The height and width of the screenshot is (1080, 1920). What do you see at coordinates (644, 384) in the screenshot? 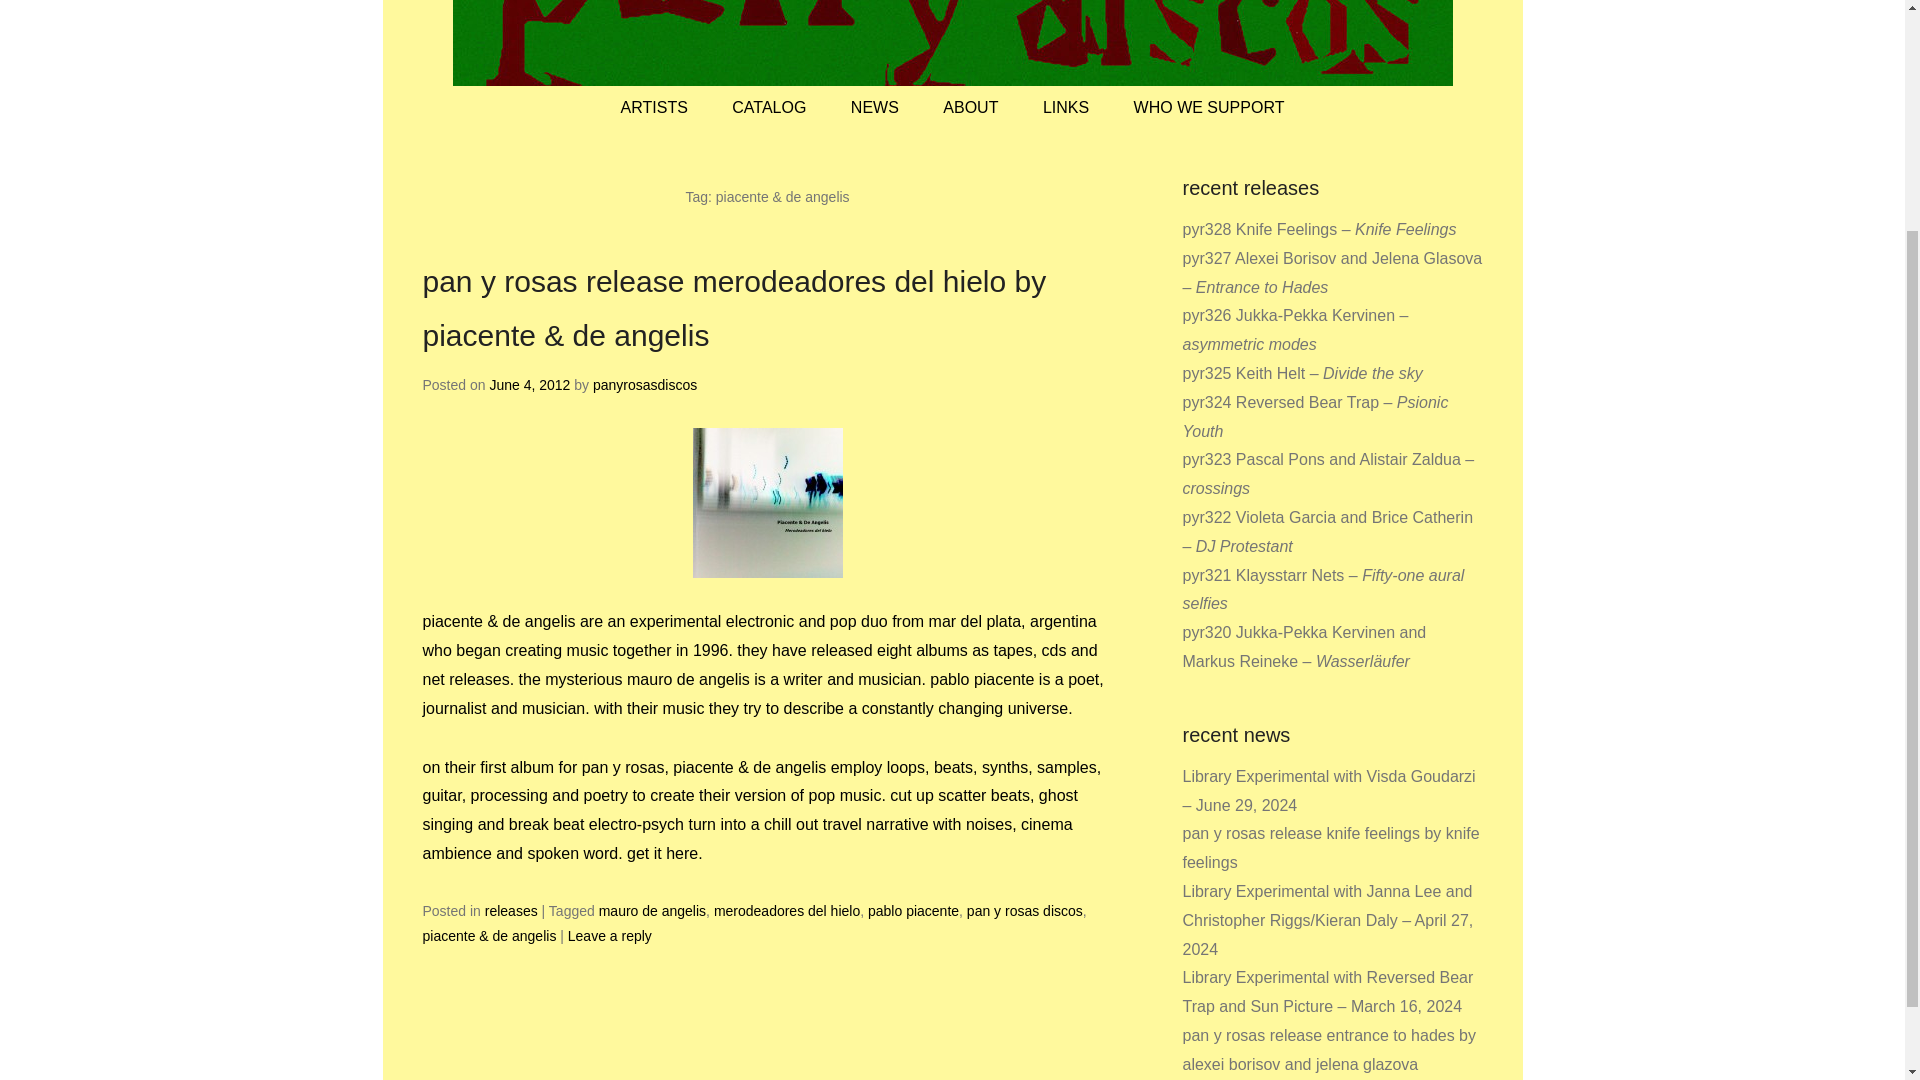
I see `panyrosasdiscos` at bounding box center [644, 384].